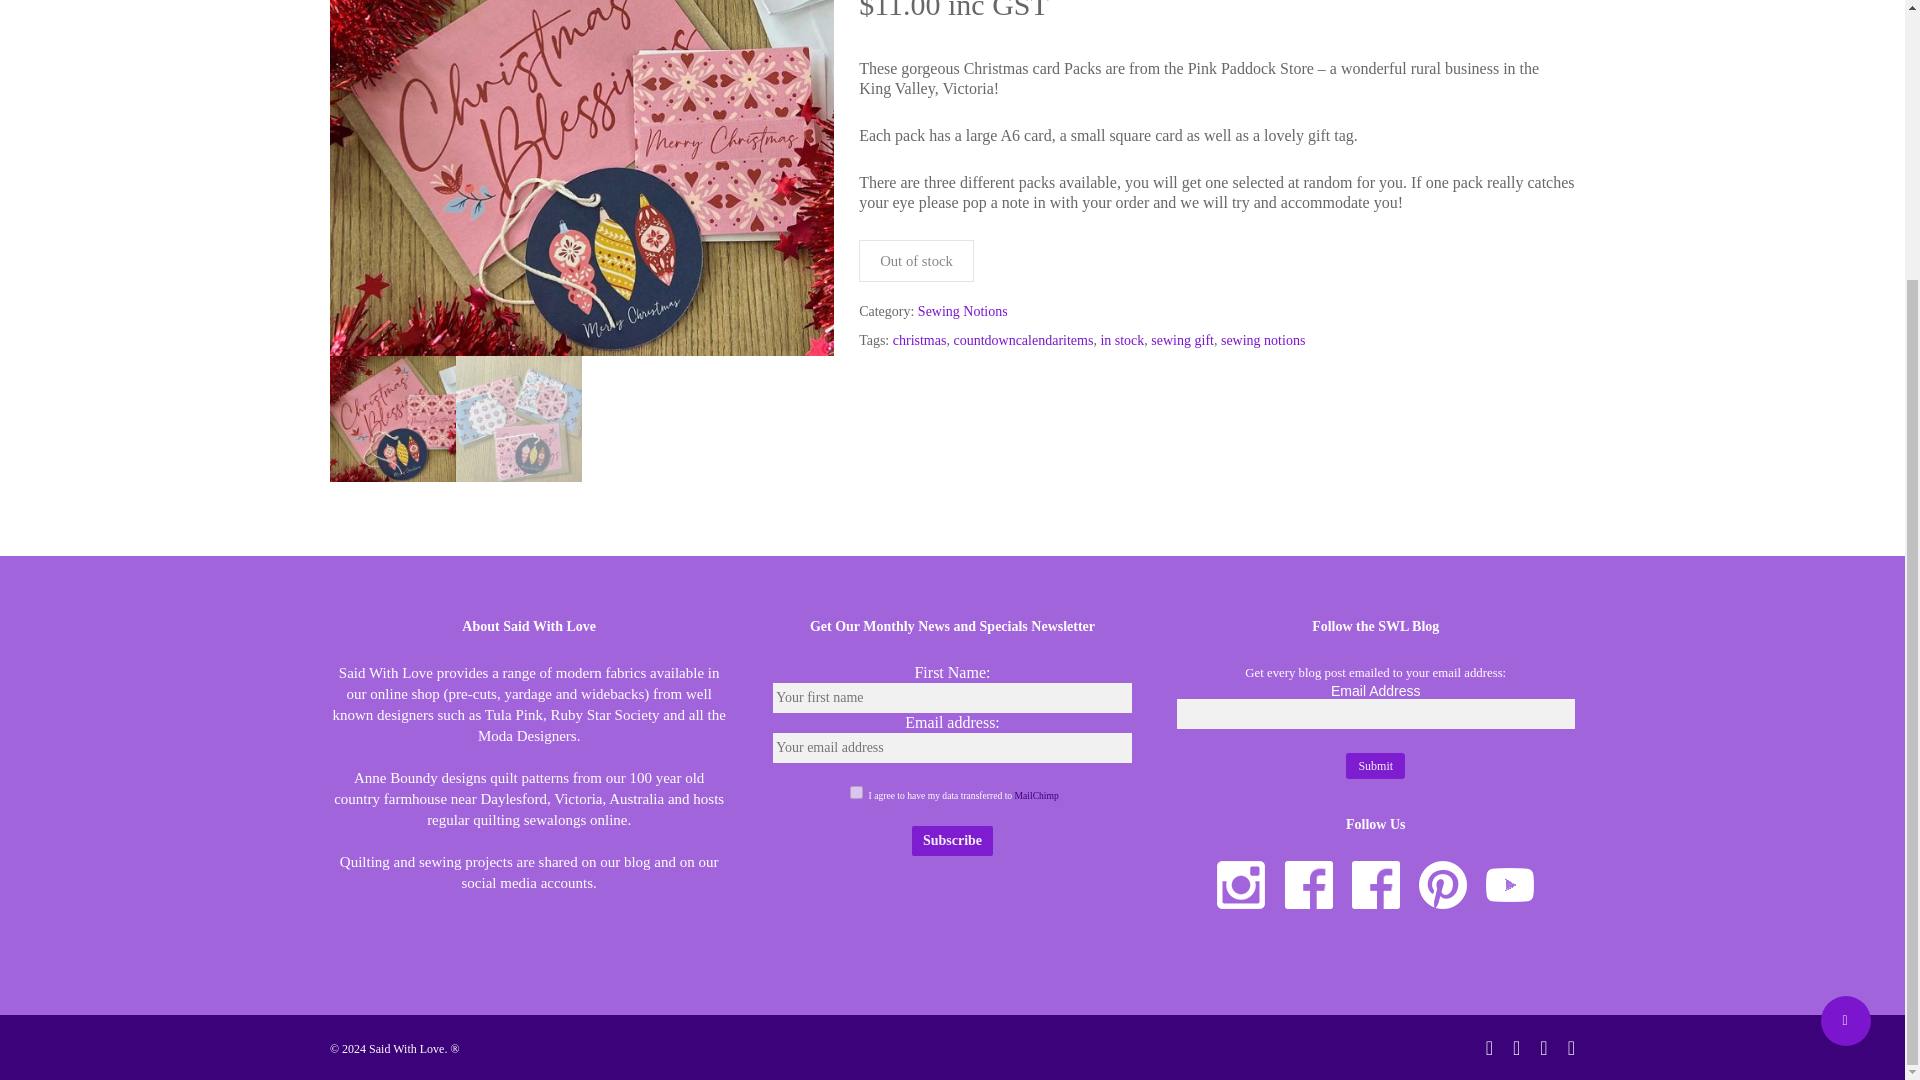  I want to click on 1, so click(856, 792).